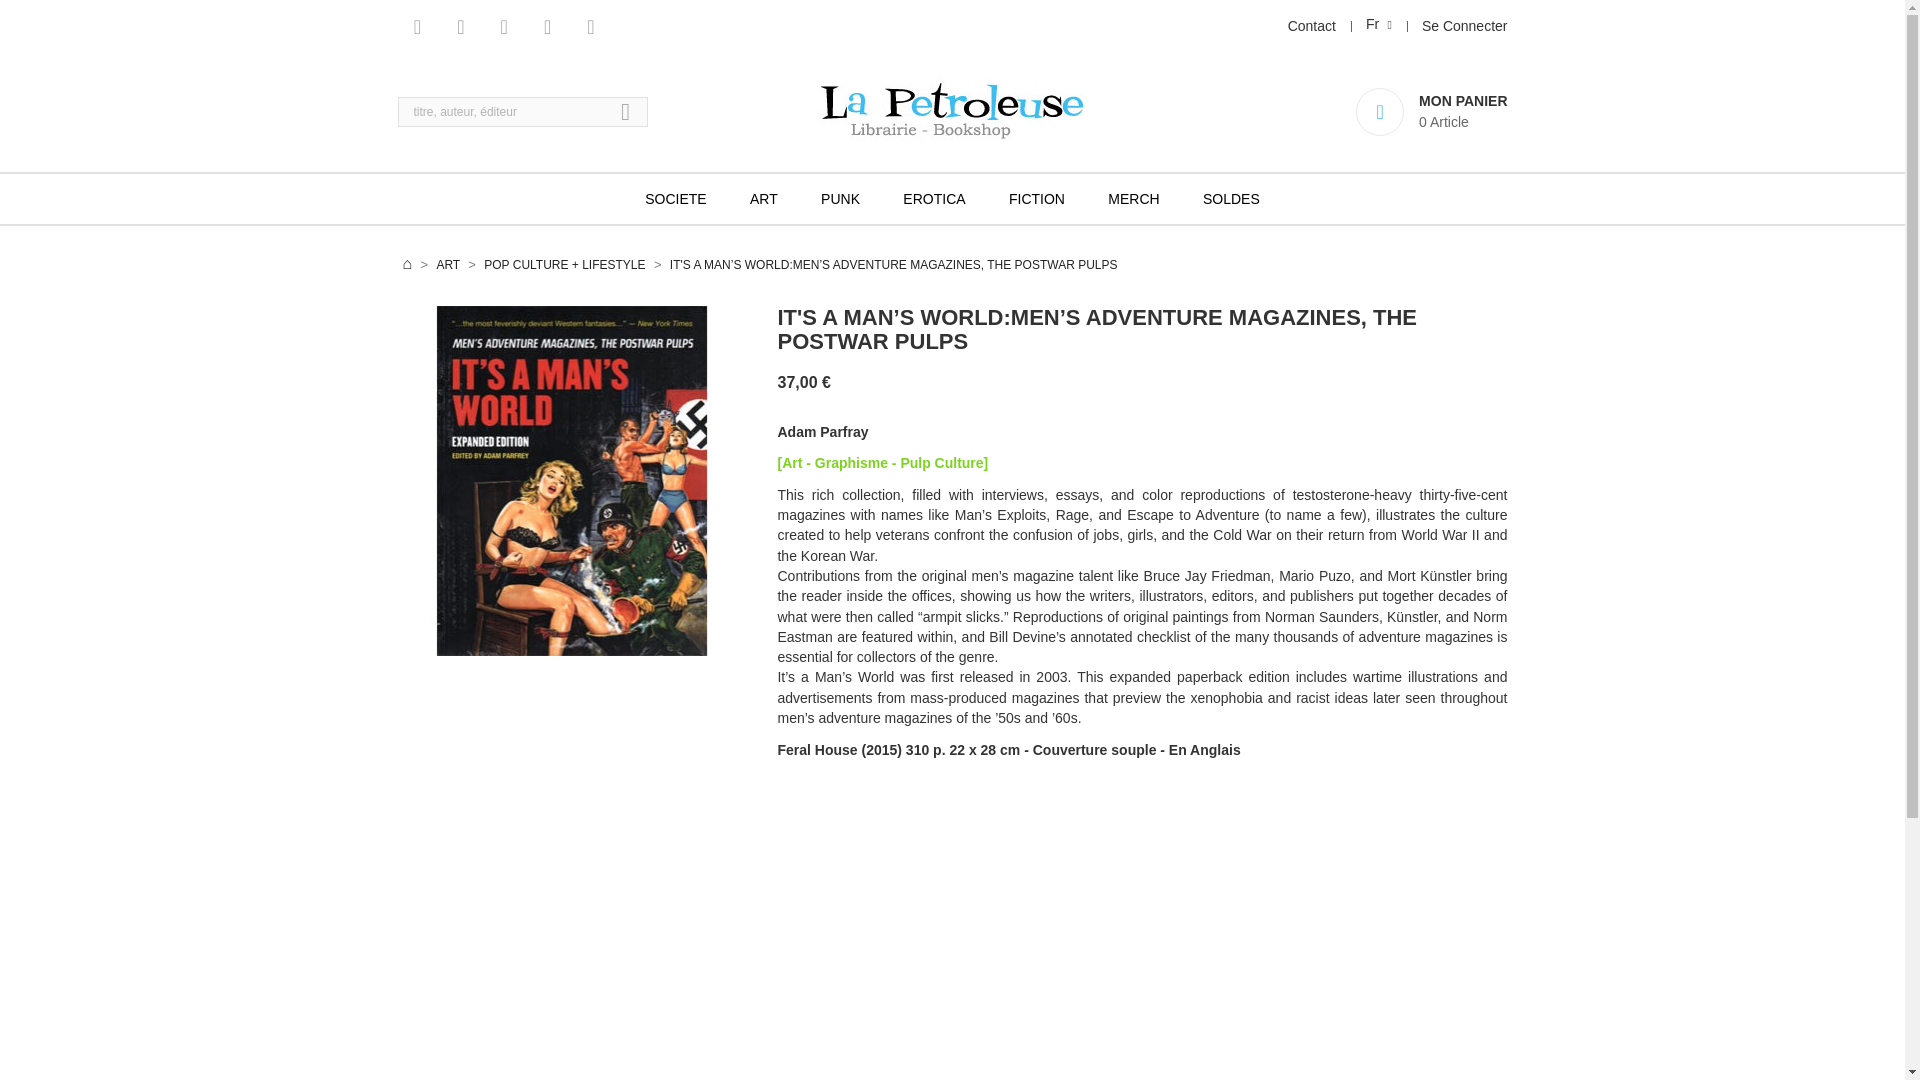  I want to click on EROTICA, so click(934, 198).